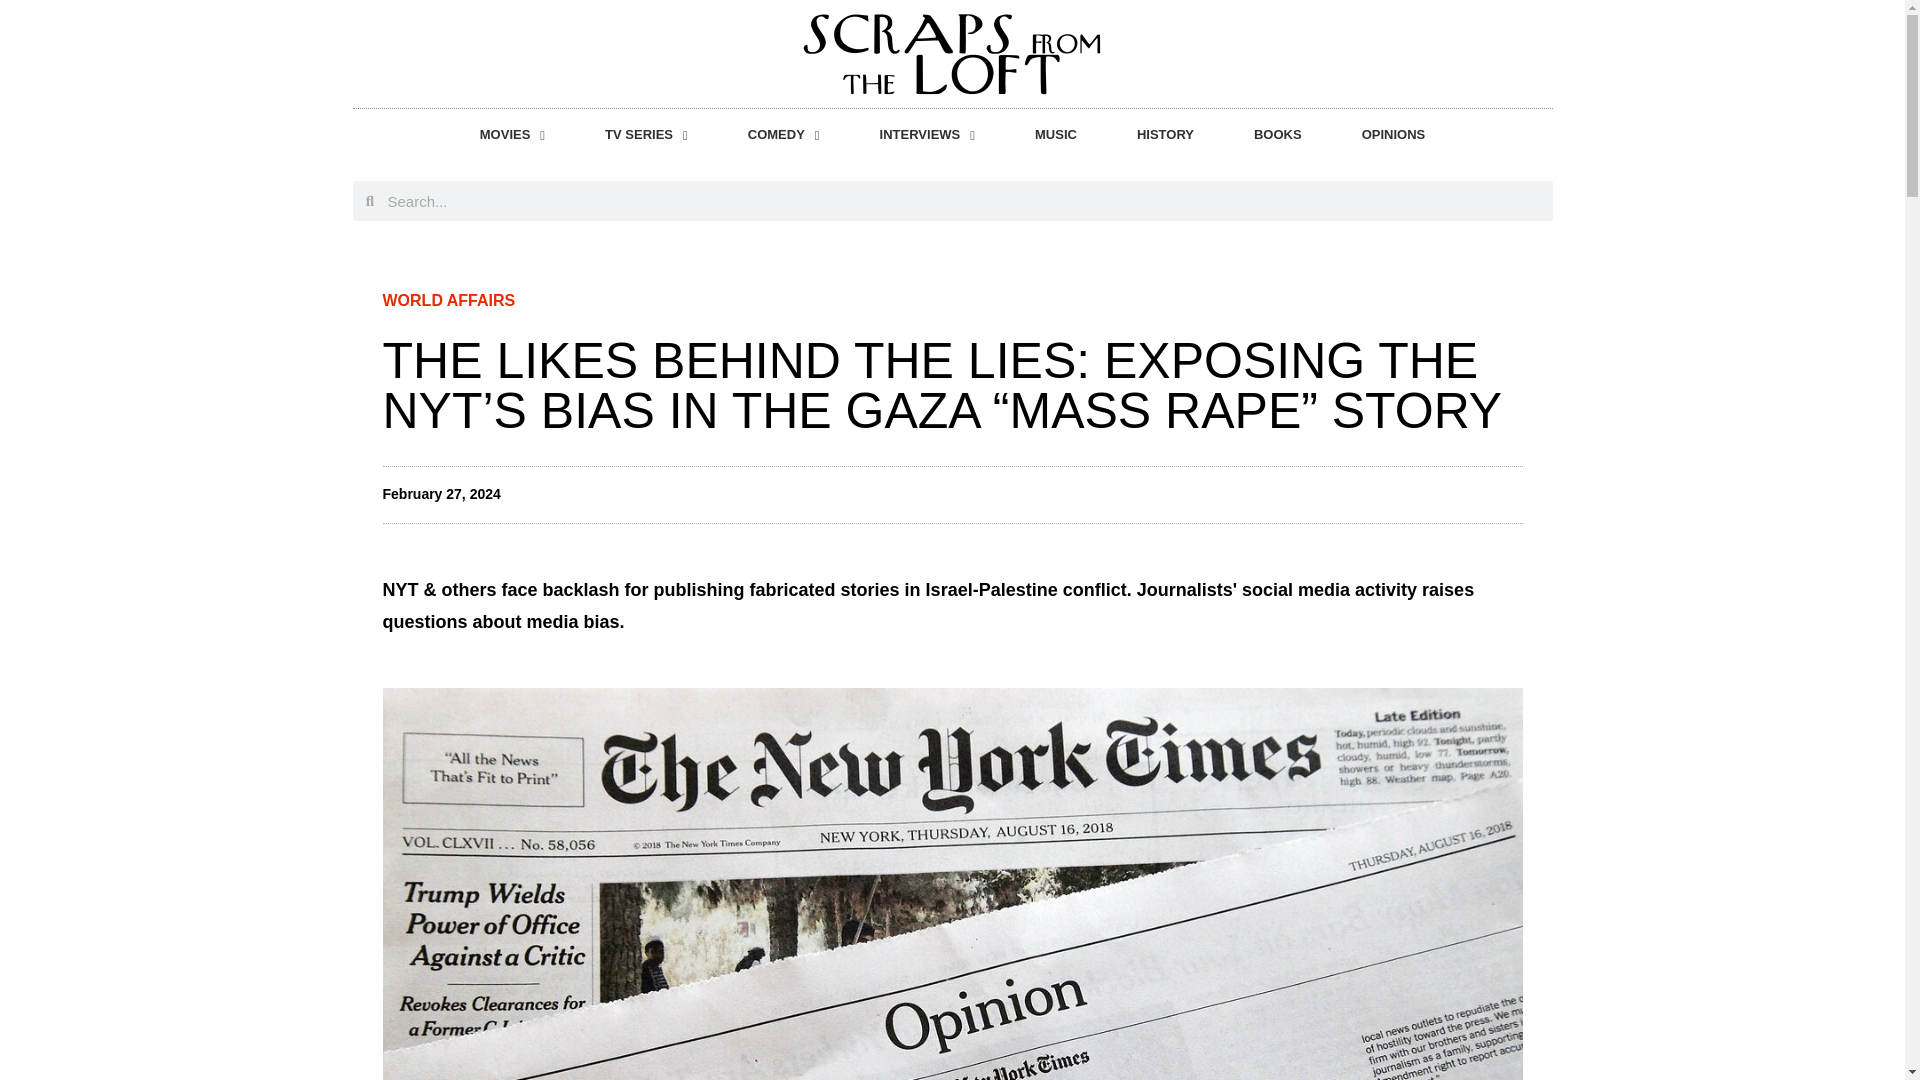 The width and height of the screenshot is (1920, 1080). Describe the element at coordinates (1166, 134) in the screenshot. I see `HISTORY` at that location.